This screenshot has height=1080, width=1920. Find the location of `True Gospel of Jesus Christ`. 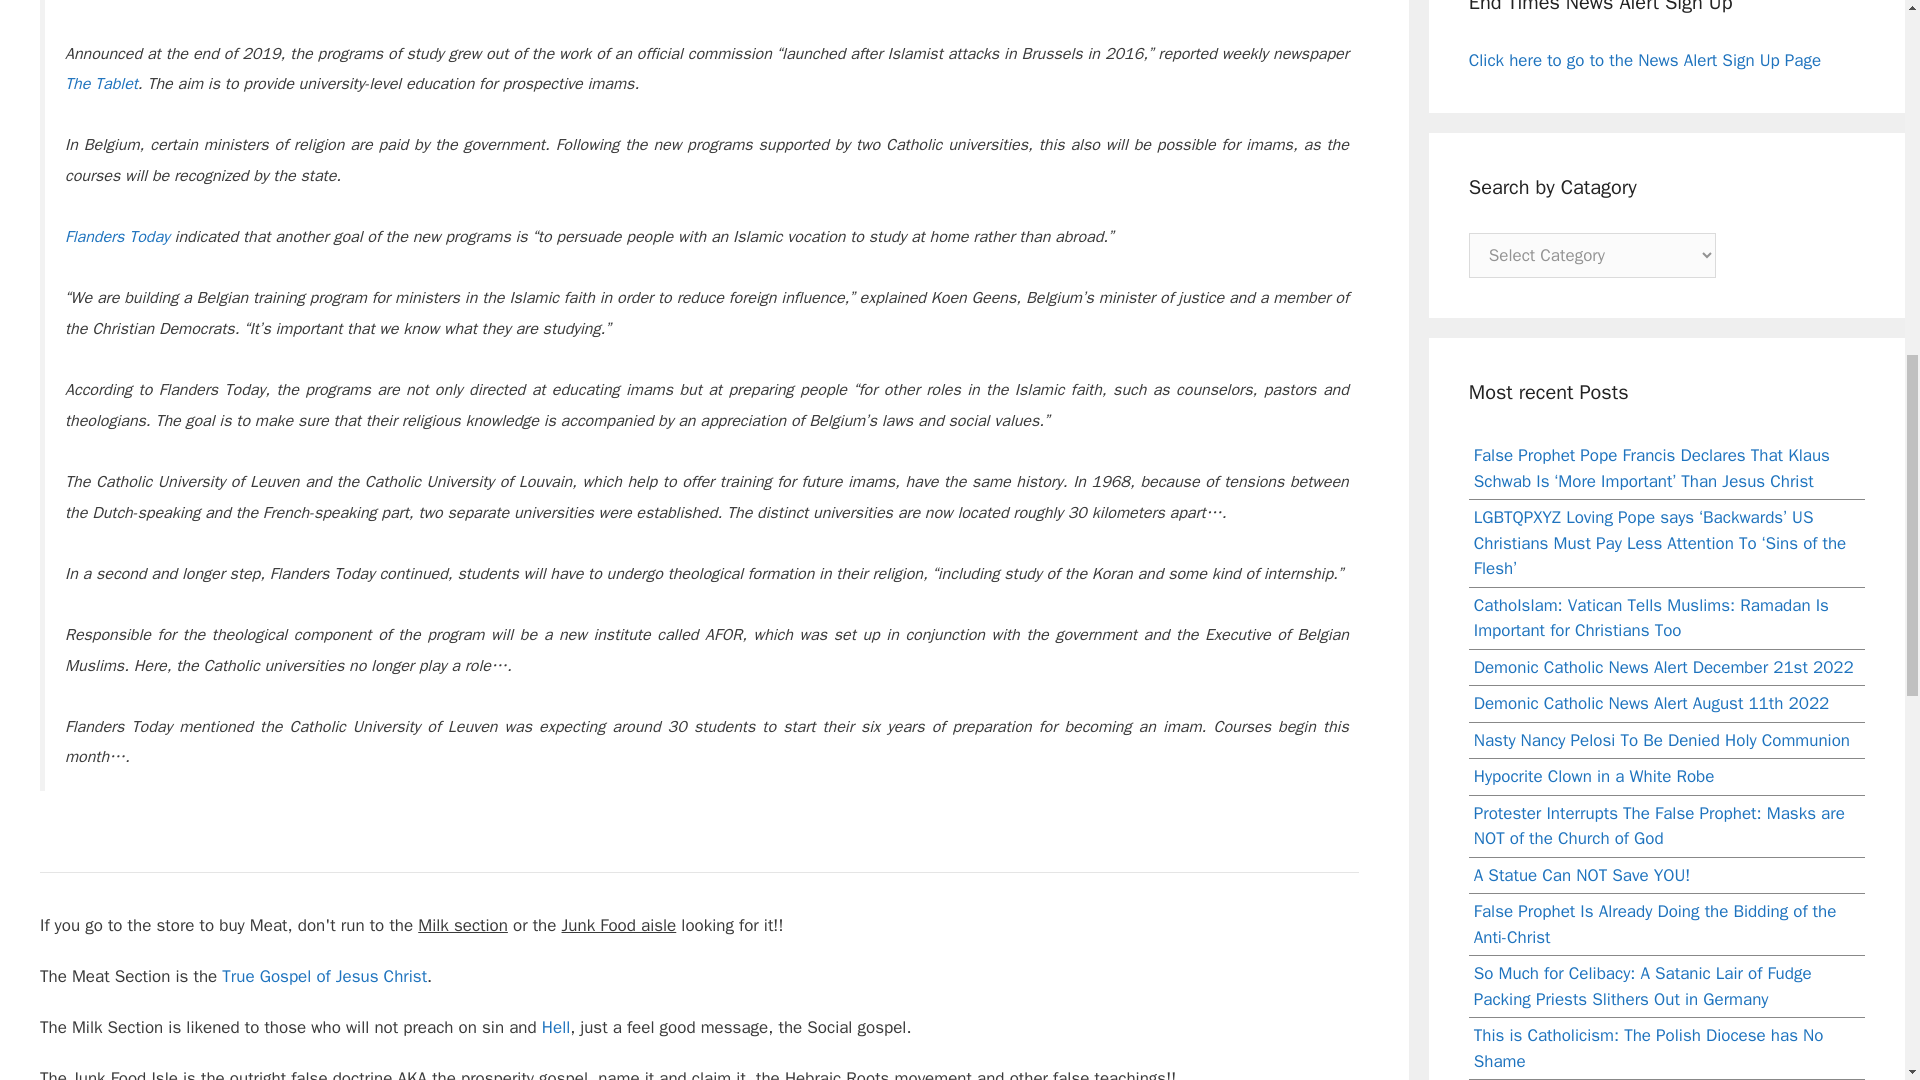

True Gospel of Jesus Christ is located at coordinates (324, 976).